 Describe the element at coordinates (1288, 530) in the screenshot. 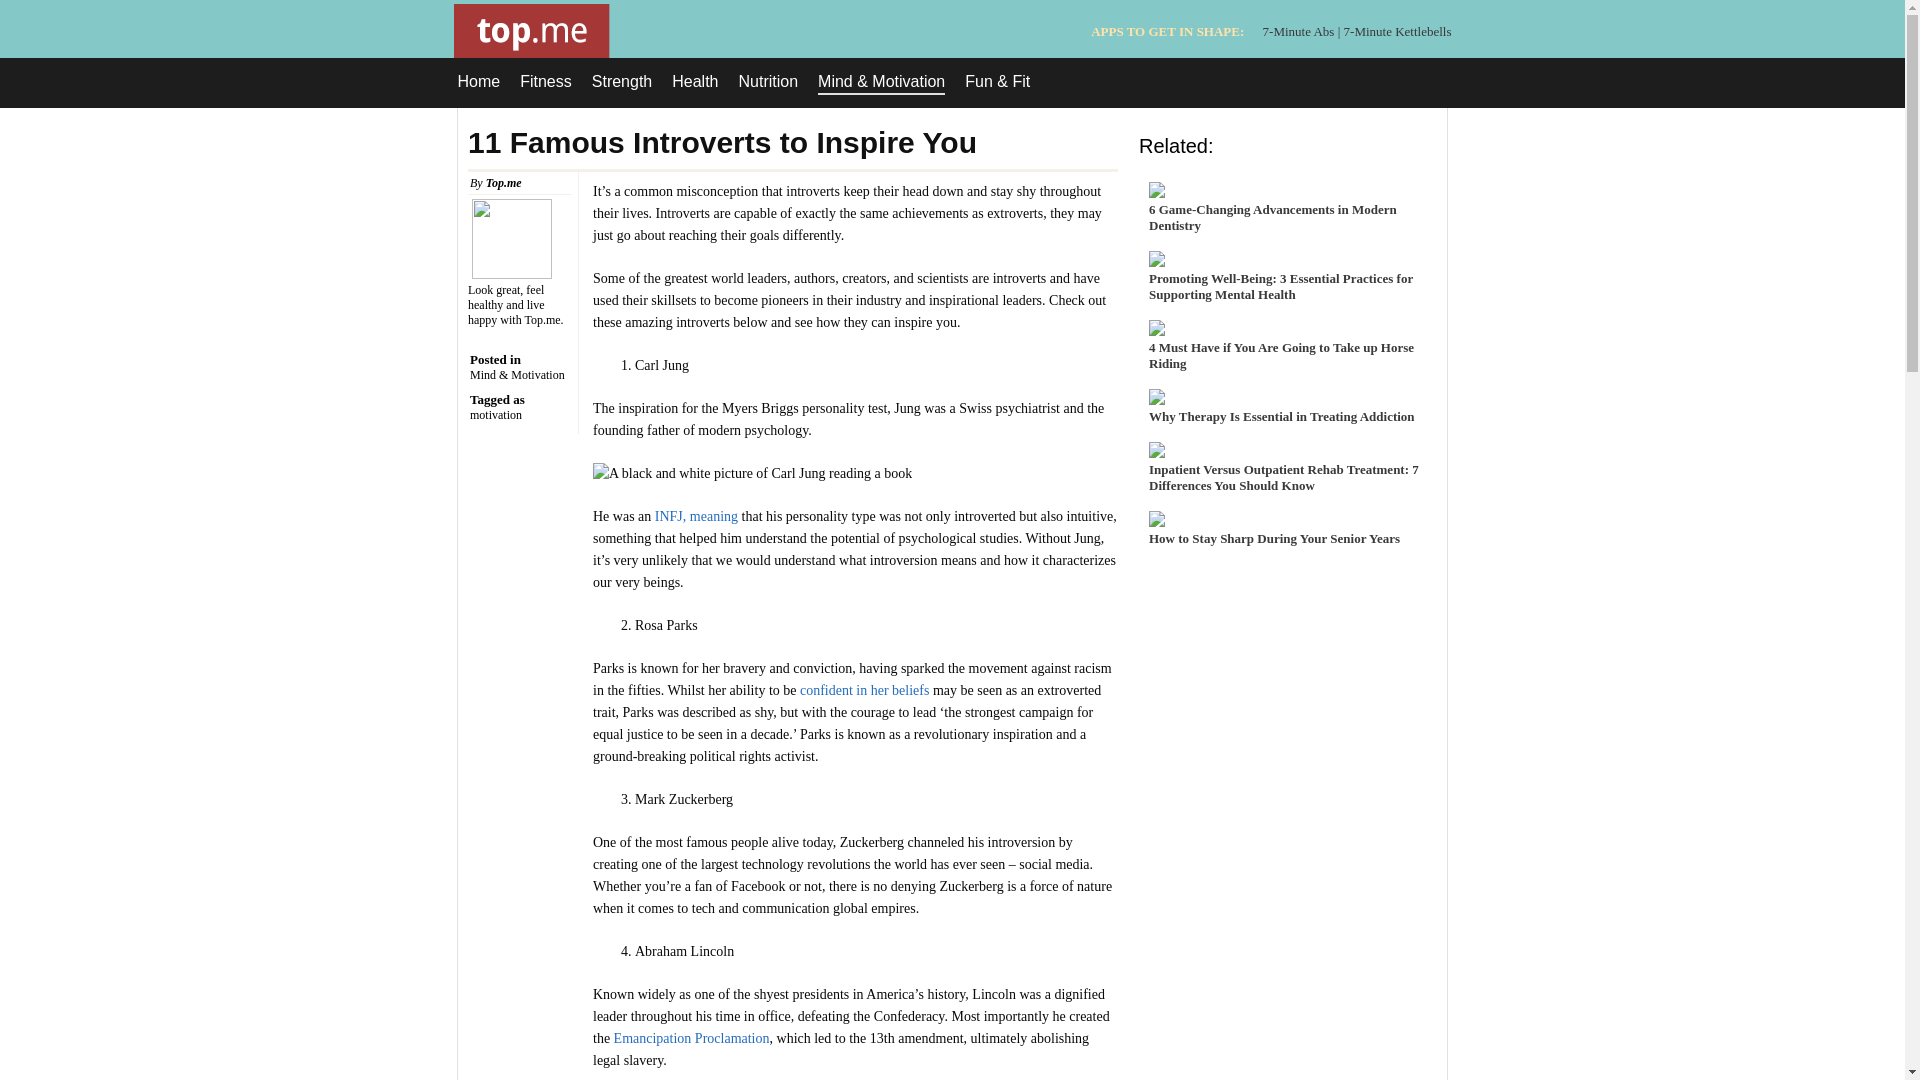

I see `How to Stay Sharp During Your Senior Years` at that location.